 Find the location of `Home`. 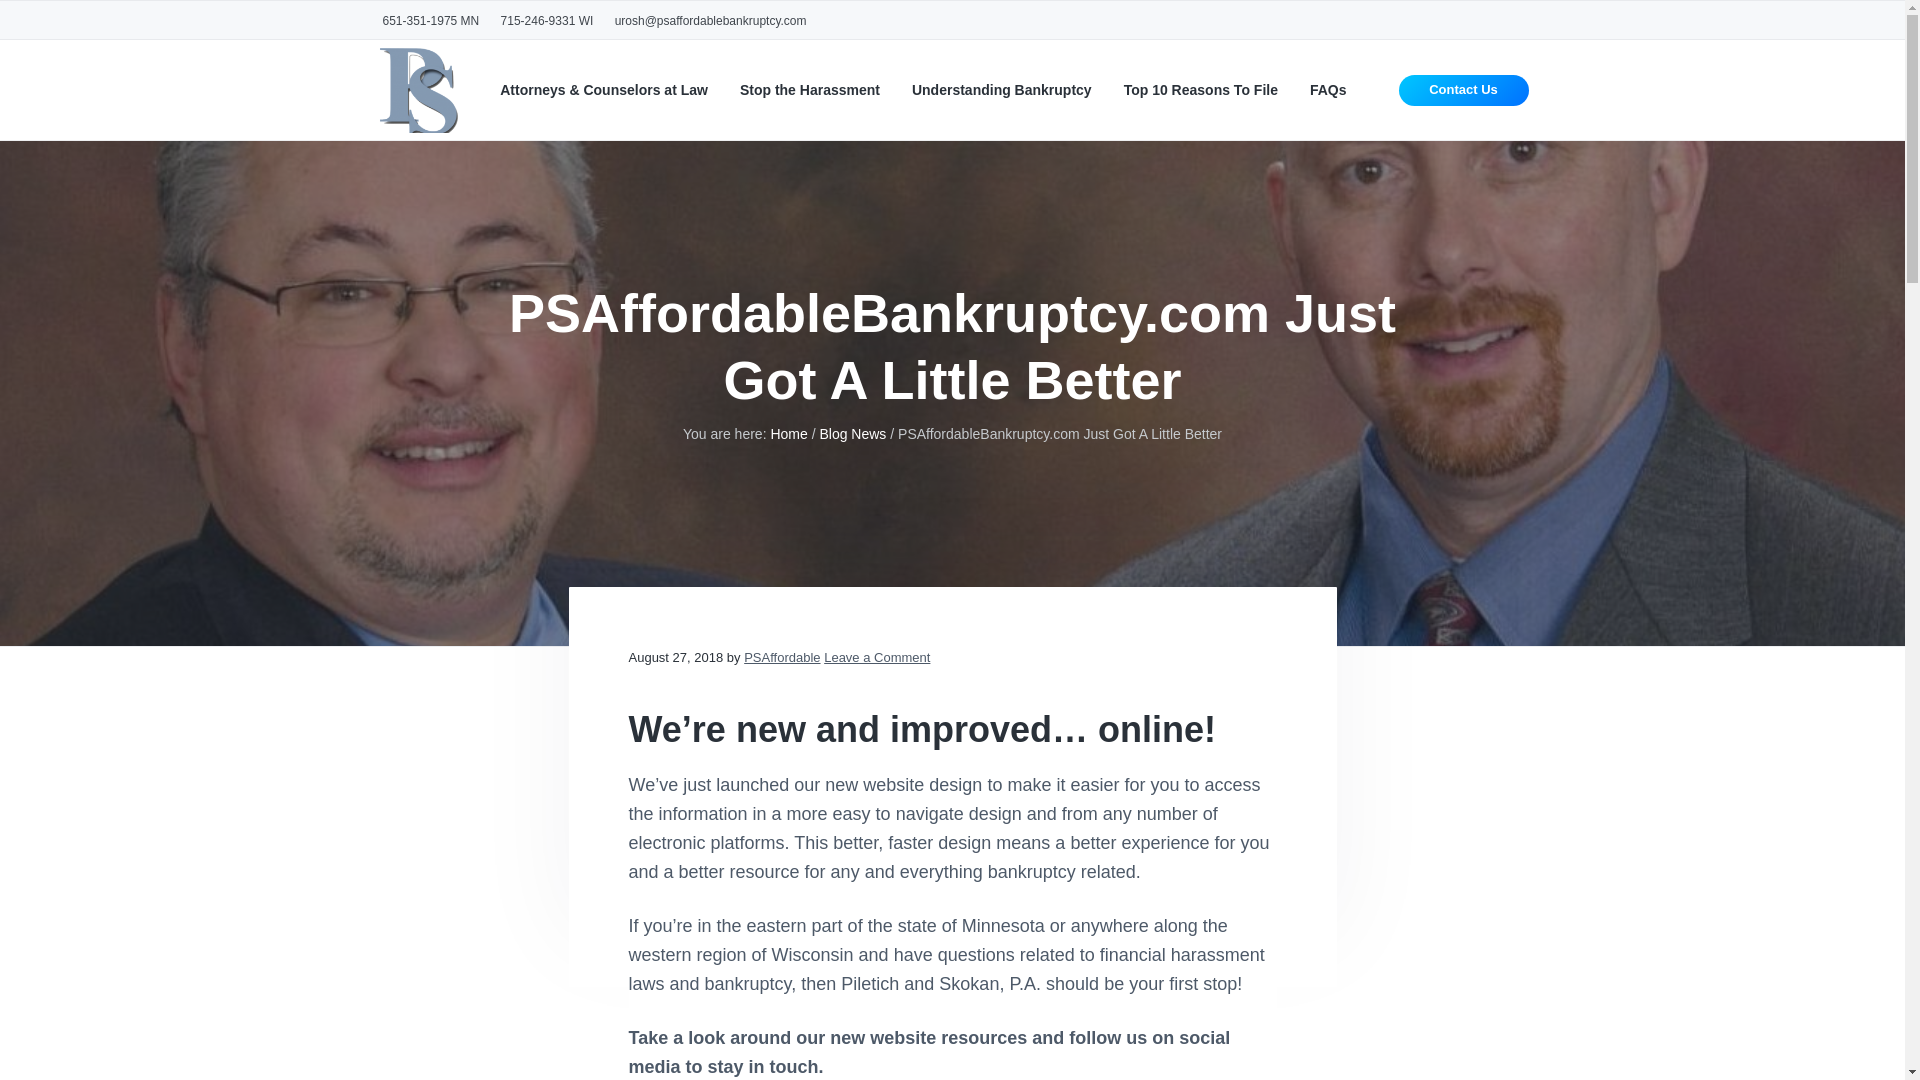

Home is located at coordinates (788, 433).